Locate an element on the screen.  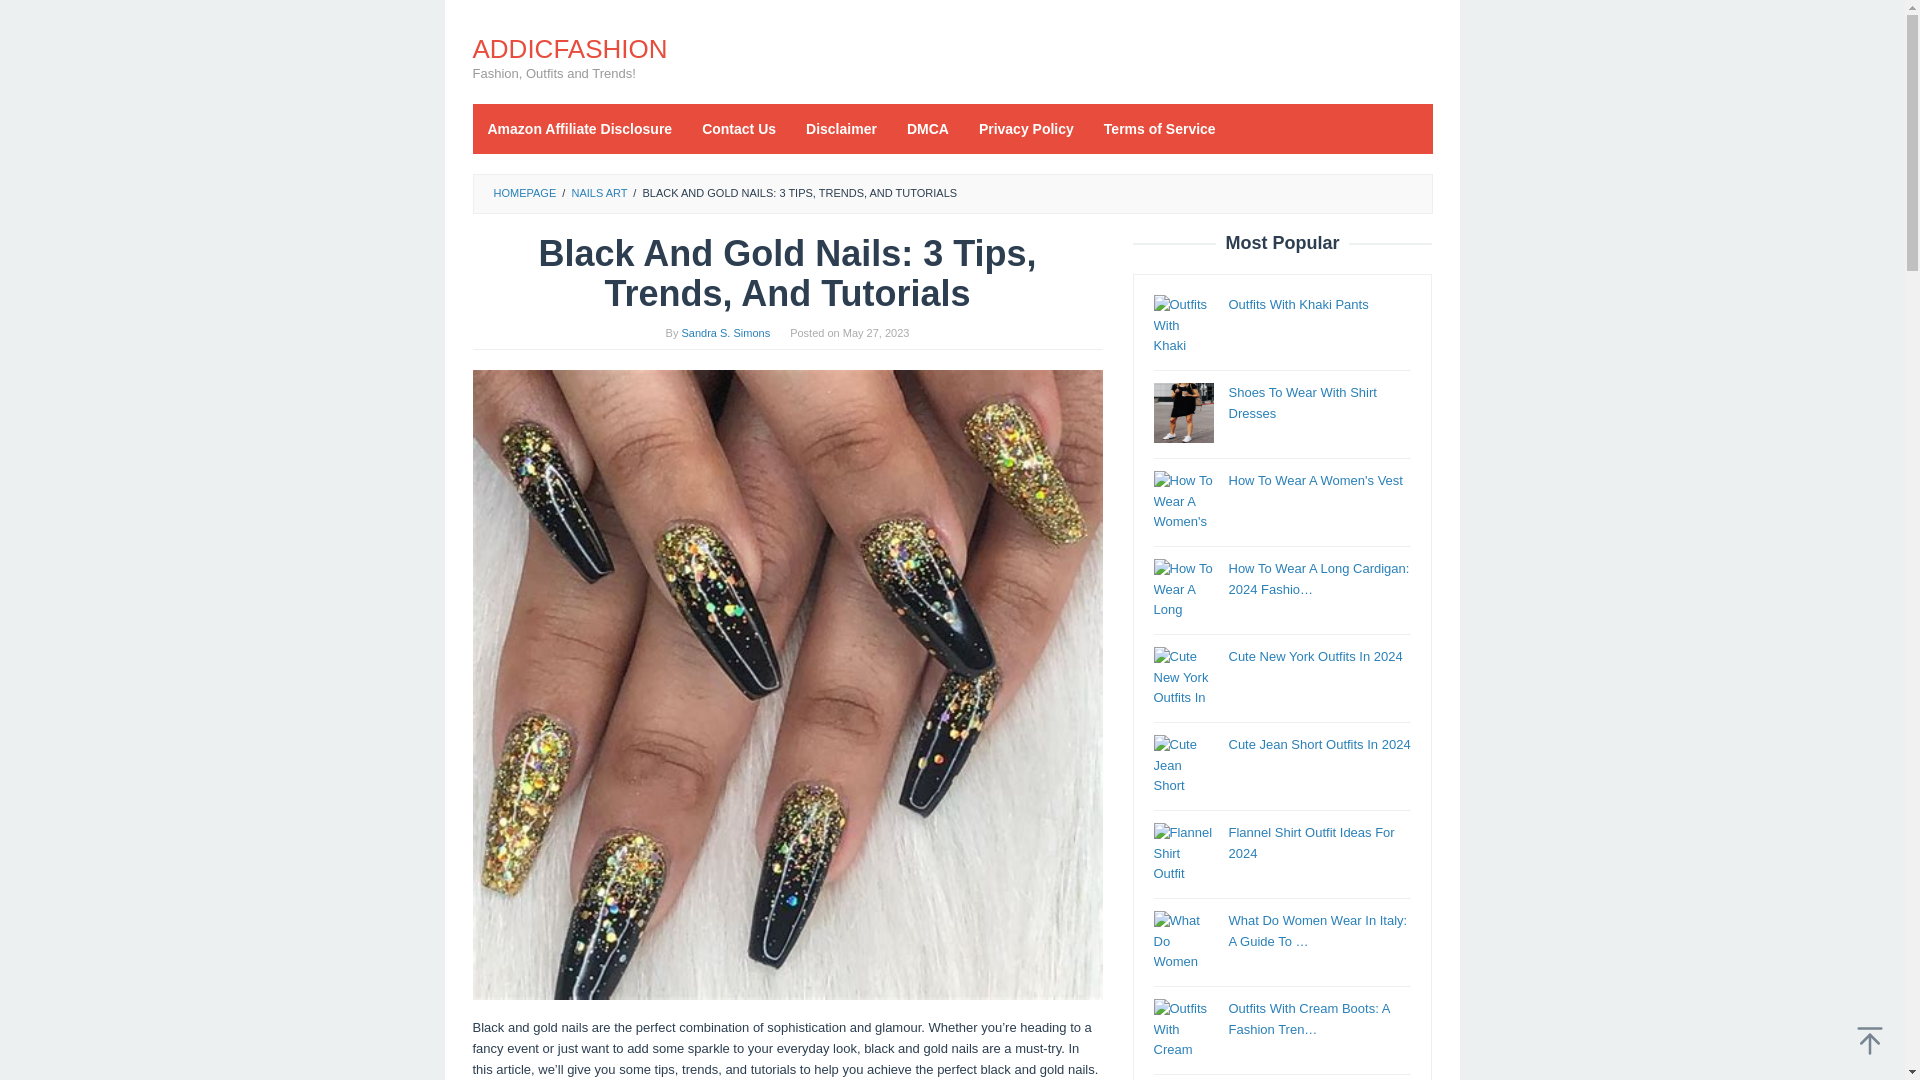
How To Wear A Women's Vest is located at coordinates (1314, 480).